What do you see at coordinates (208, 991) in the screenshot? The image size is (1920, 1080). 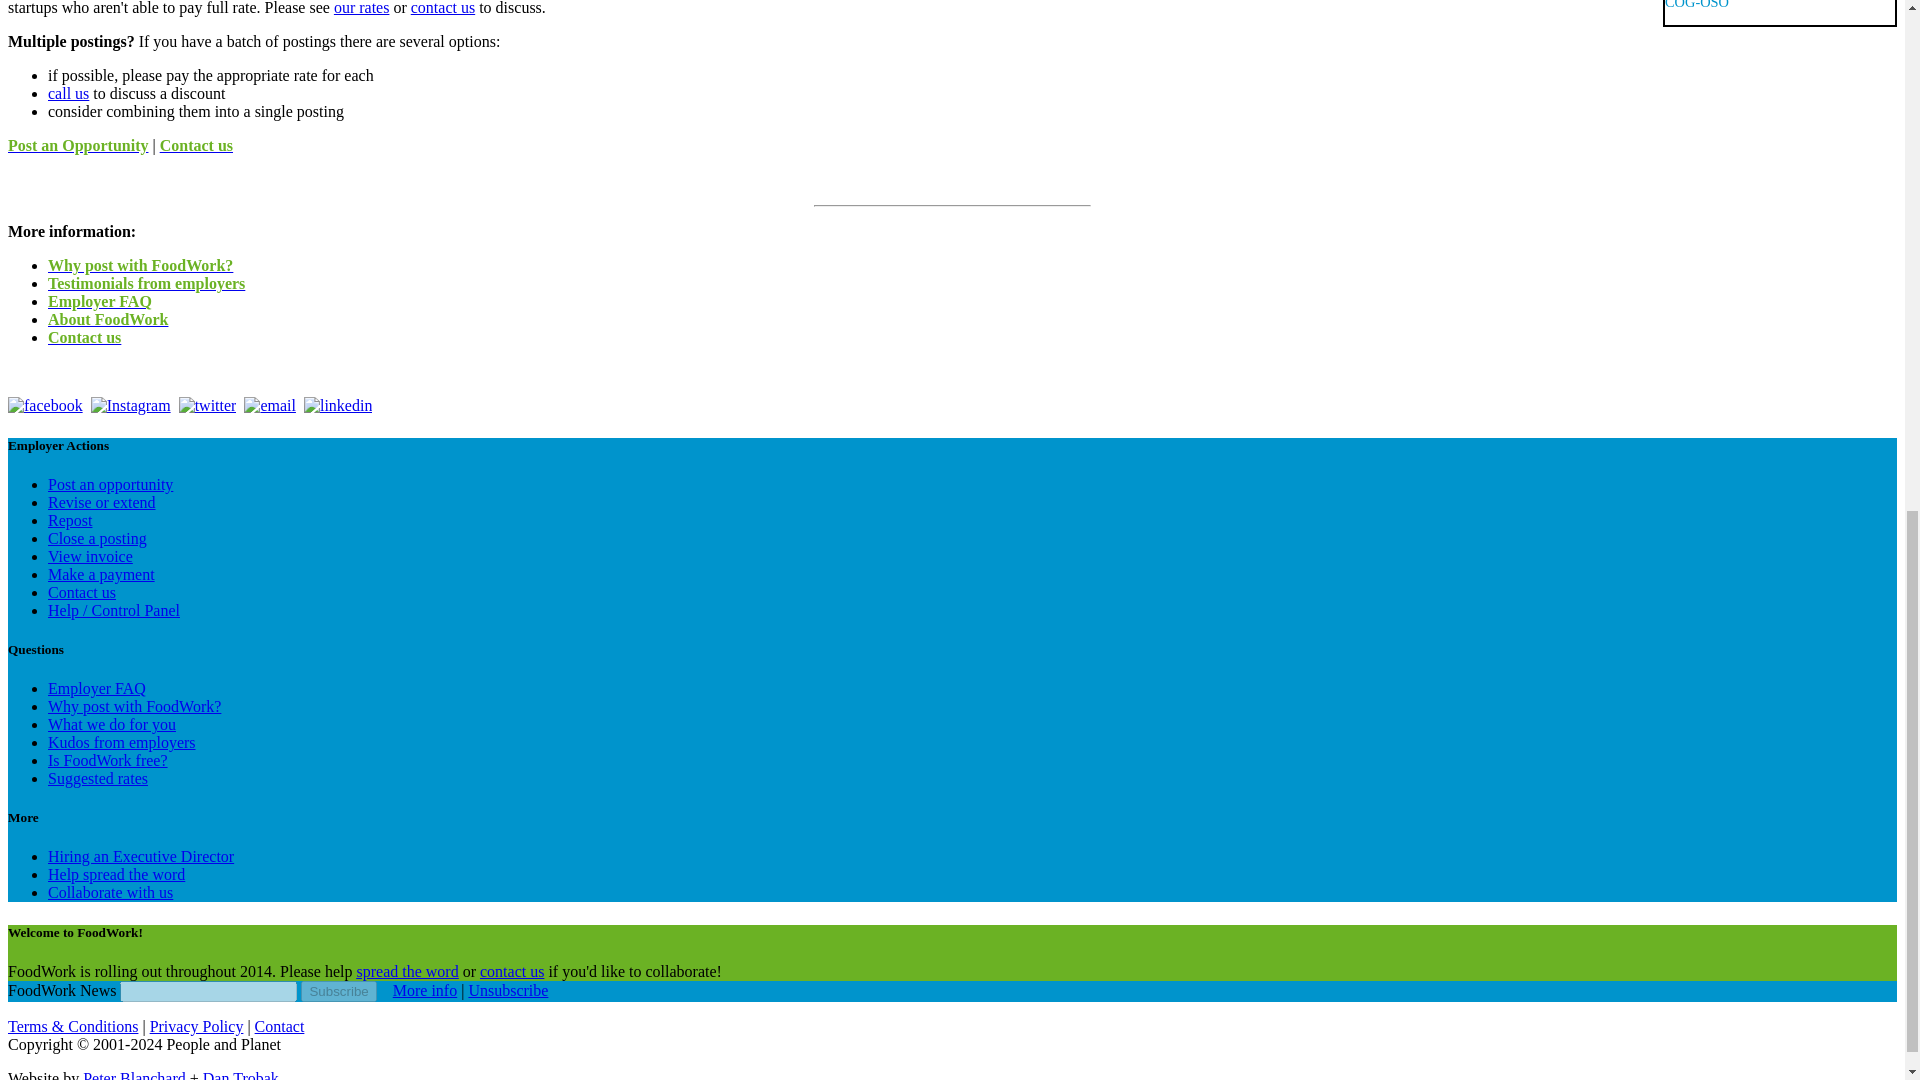 I see `E-mail address` at bounding box center [208, 991].